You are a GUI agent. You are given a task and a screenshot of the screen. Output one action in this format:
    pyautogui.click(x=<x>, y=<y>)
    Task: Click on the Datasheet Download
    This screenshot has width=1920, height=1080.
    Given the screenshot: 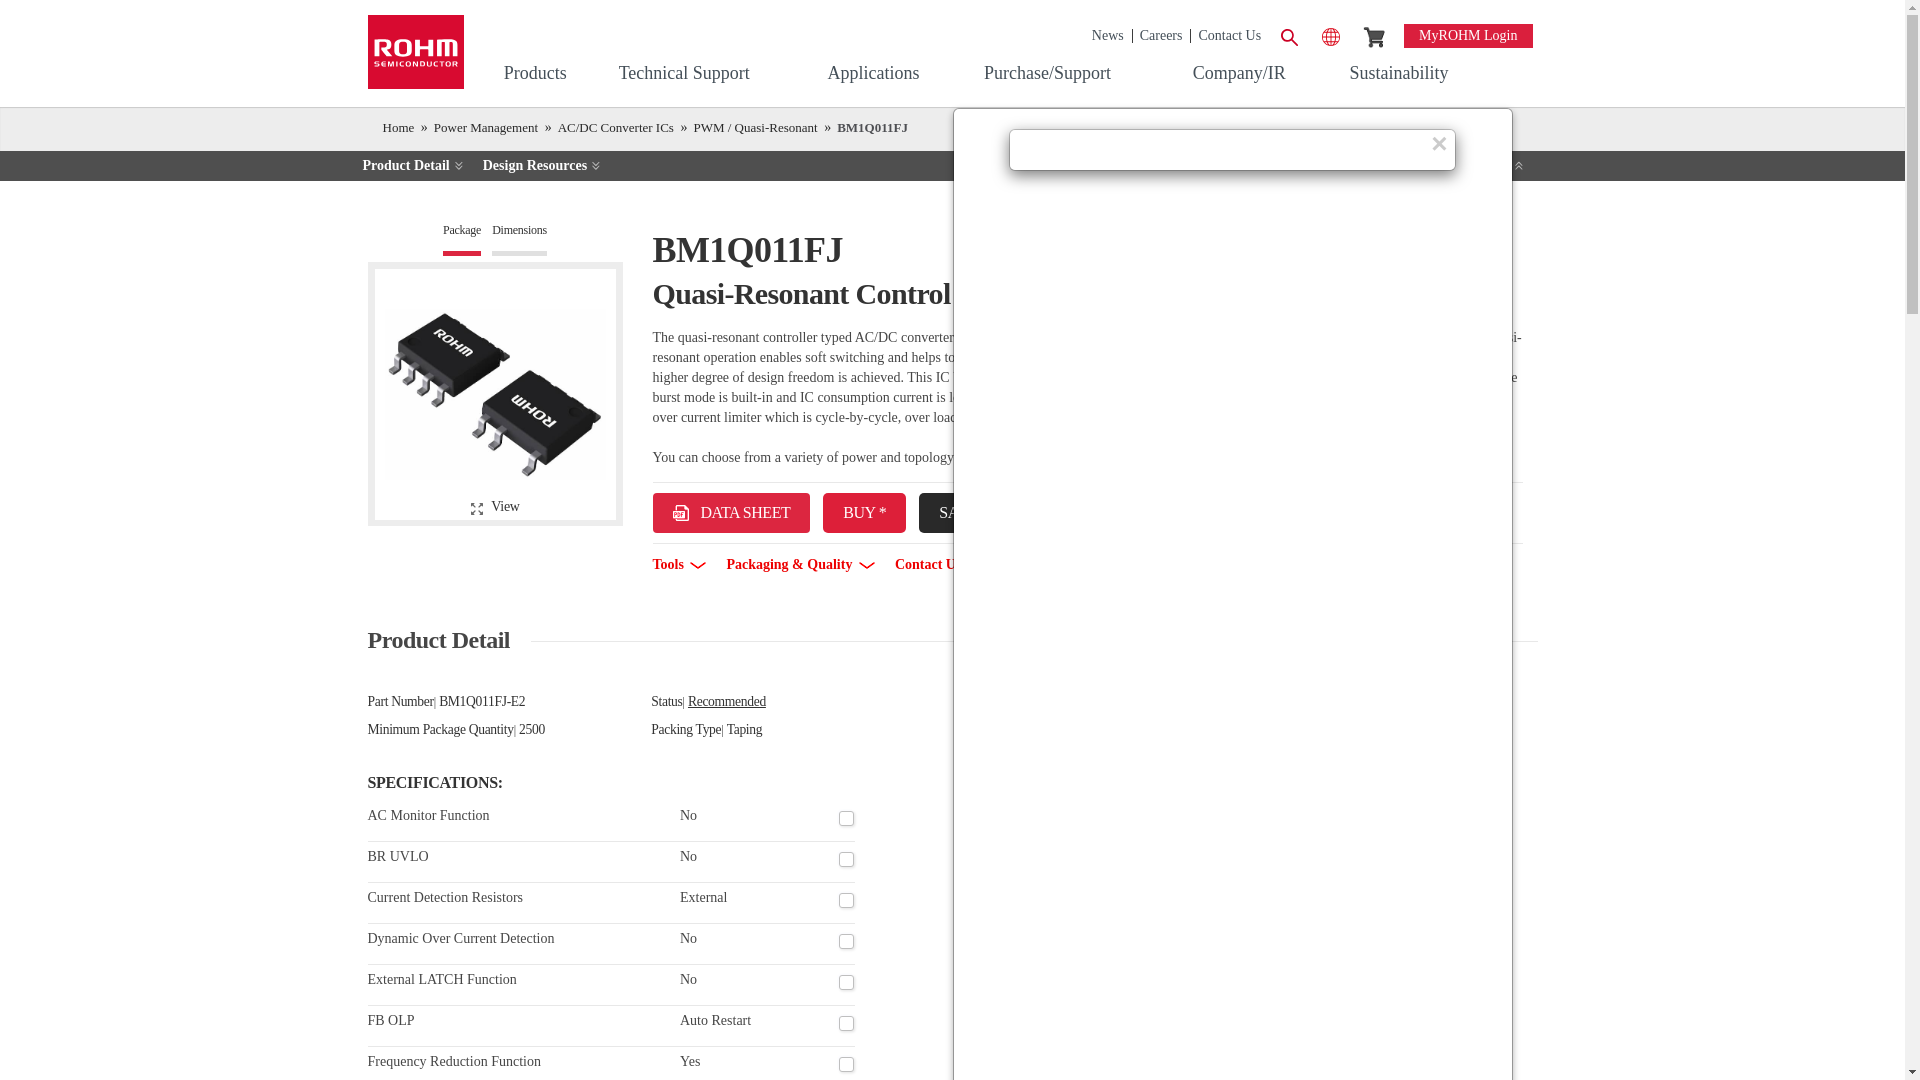 What is the action you would take?
    pyautogui.click(x=731, y=512)
    